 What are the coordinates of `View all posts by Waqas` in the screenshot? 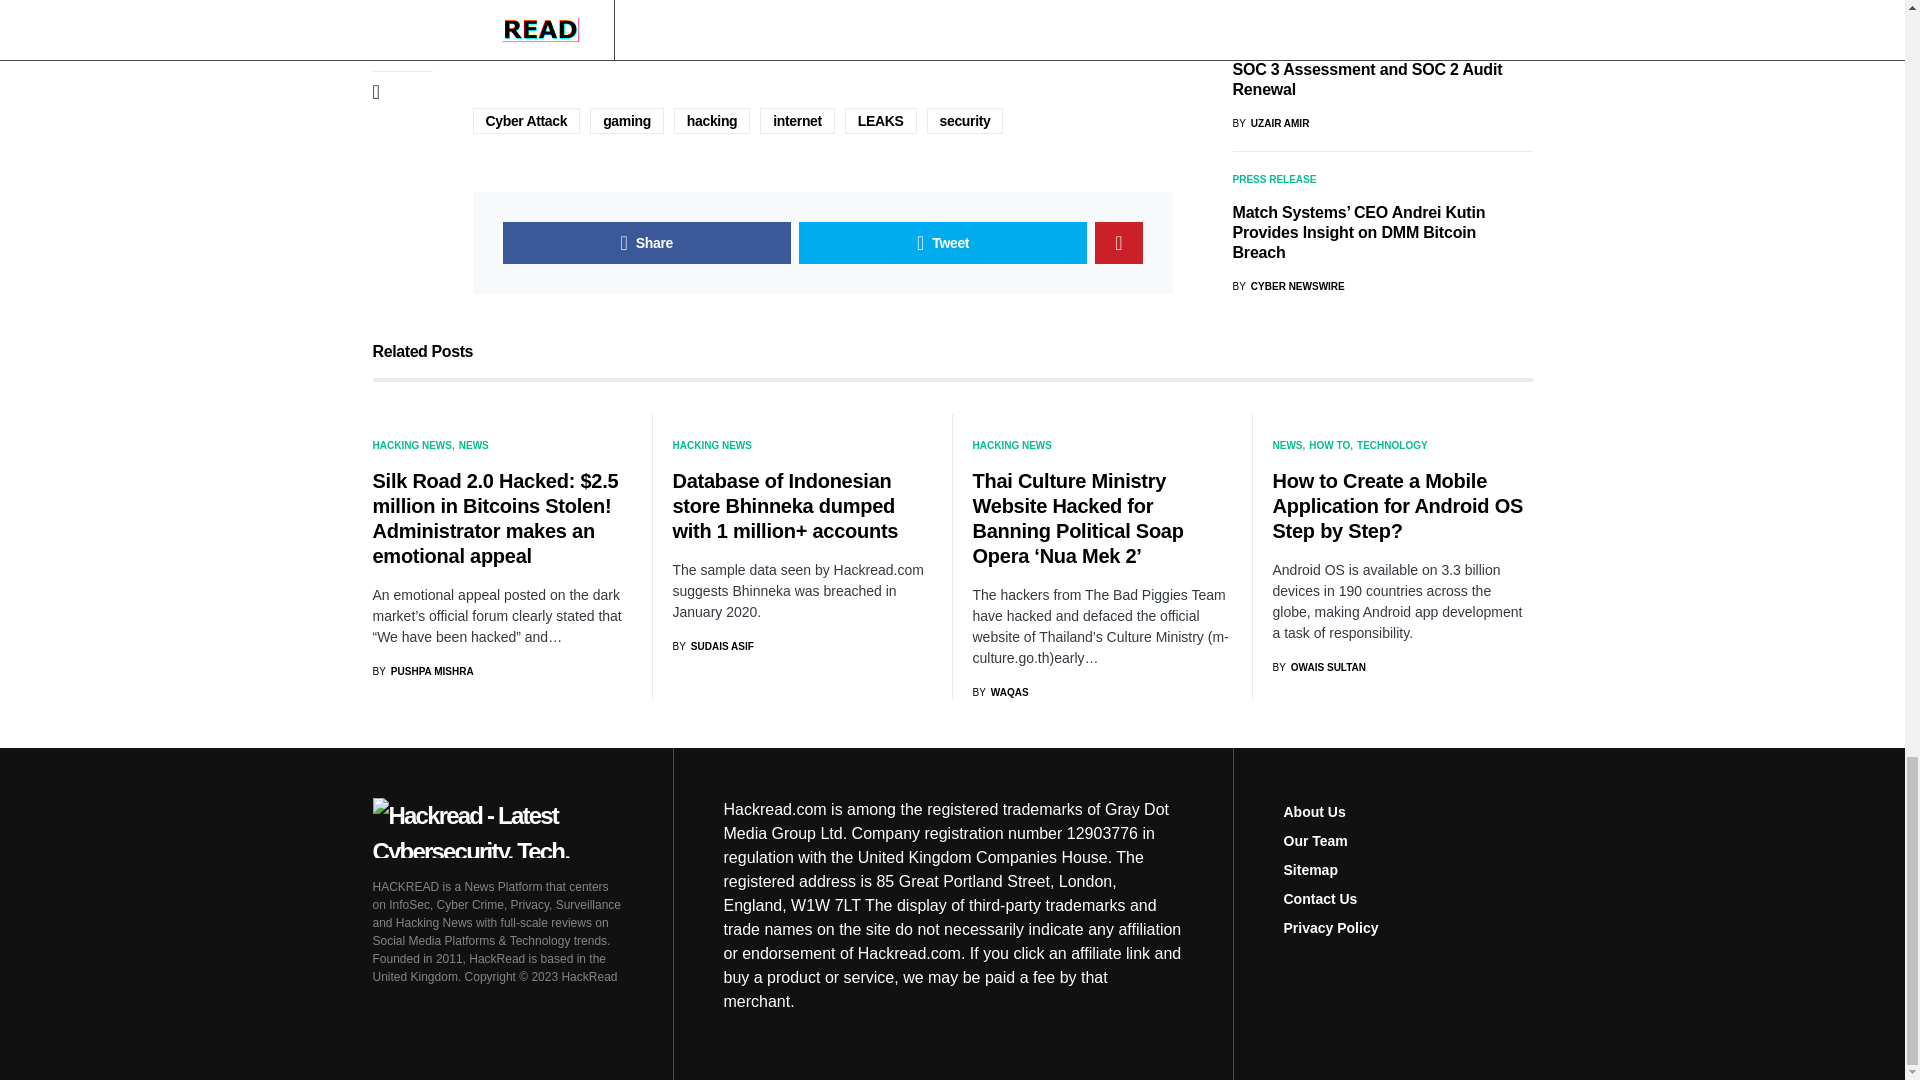 It's located at (999, 692).